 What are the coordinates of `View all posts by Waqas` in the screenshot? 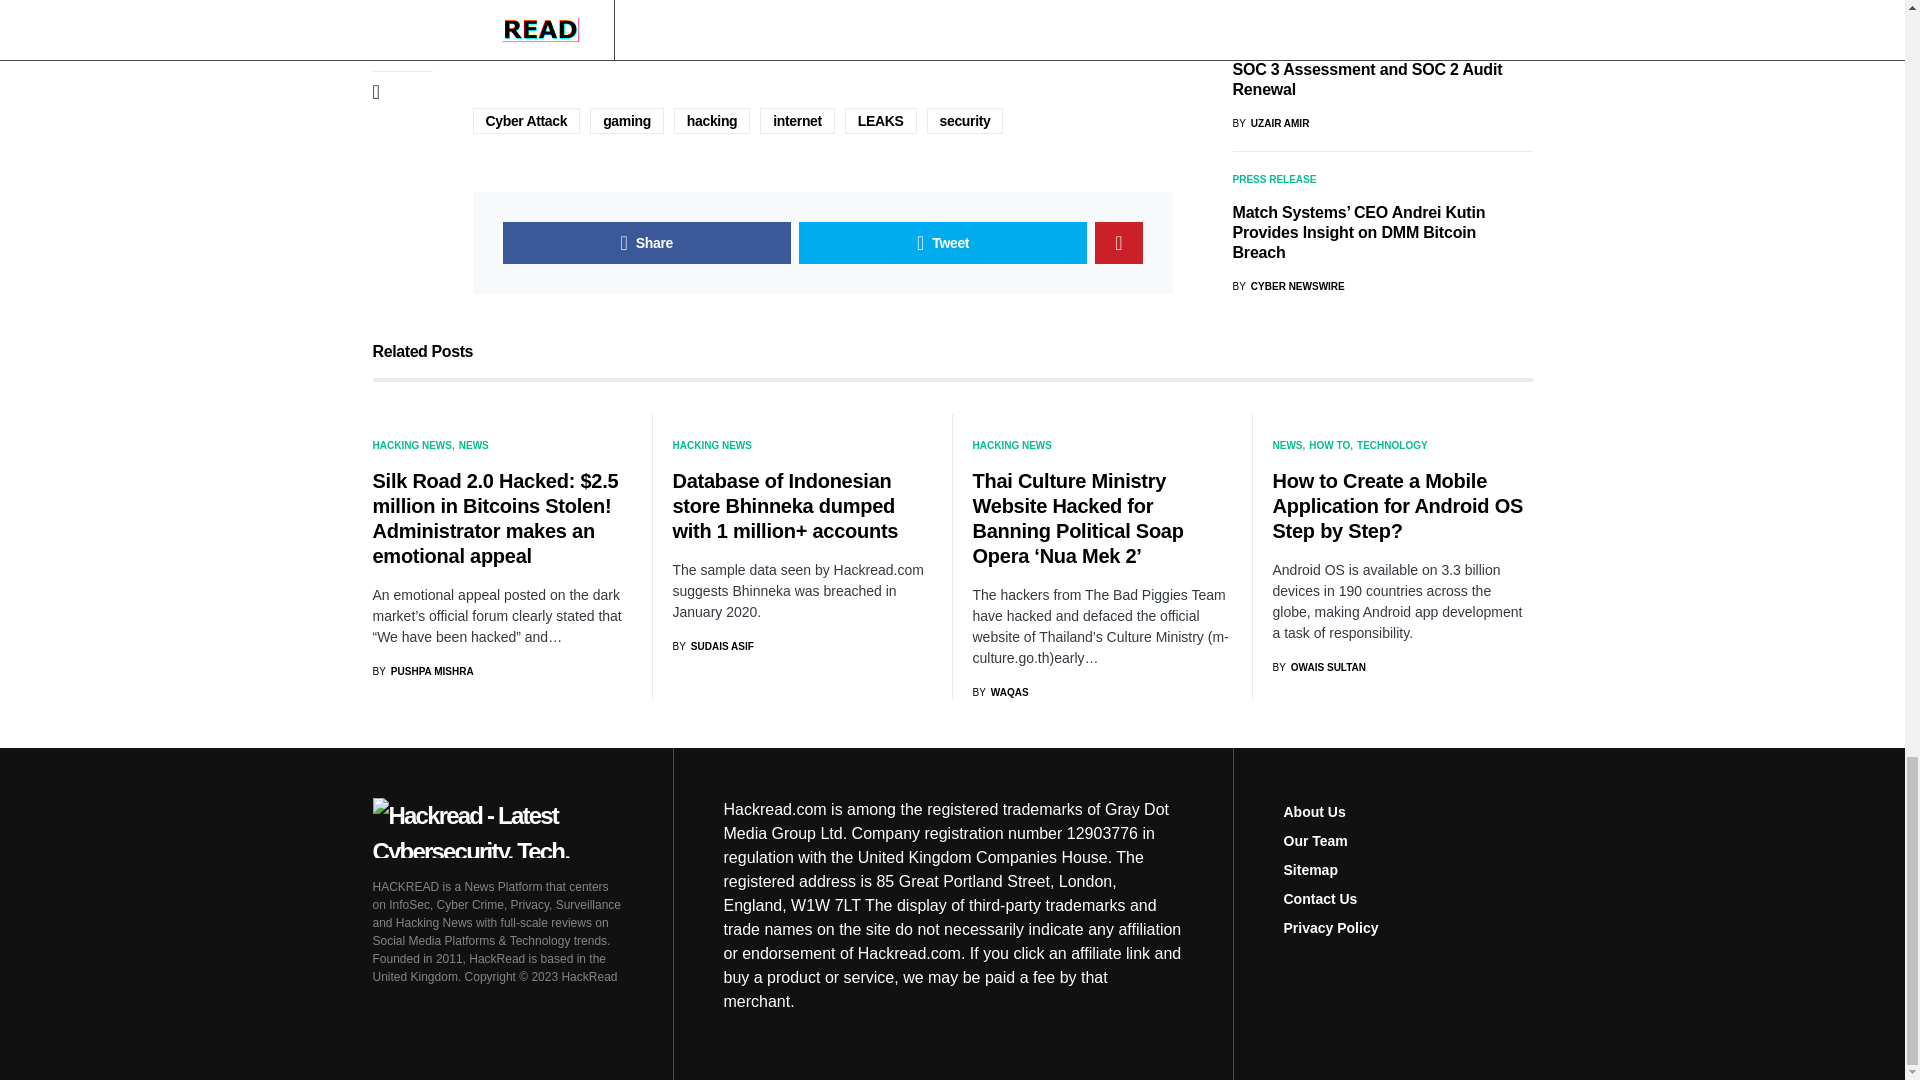 It's located at (999, 692).